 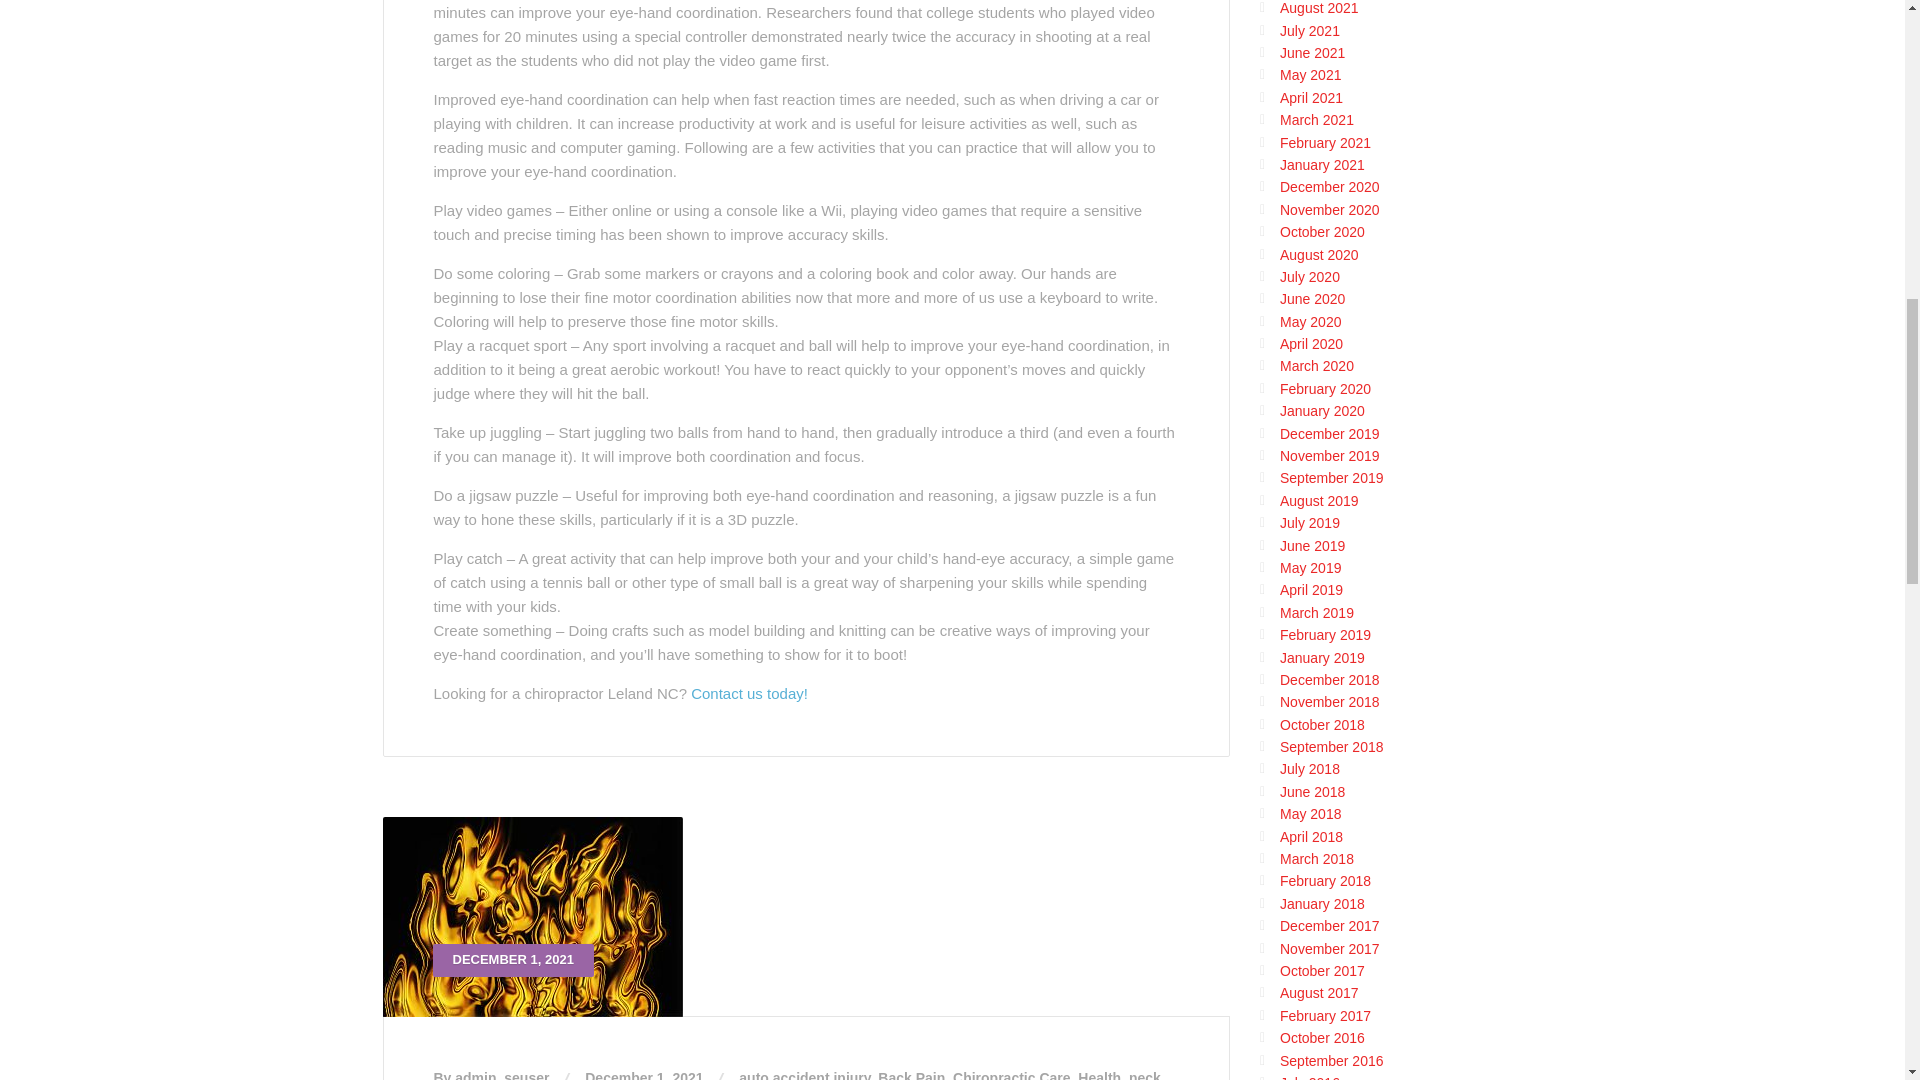 I want to click on Contact us today!, so click(x=750, y=693).